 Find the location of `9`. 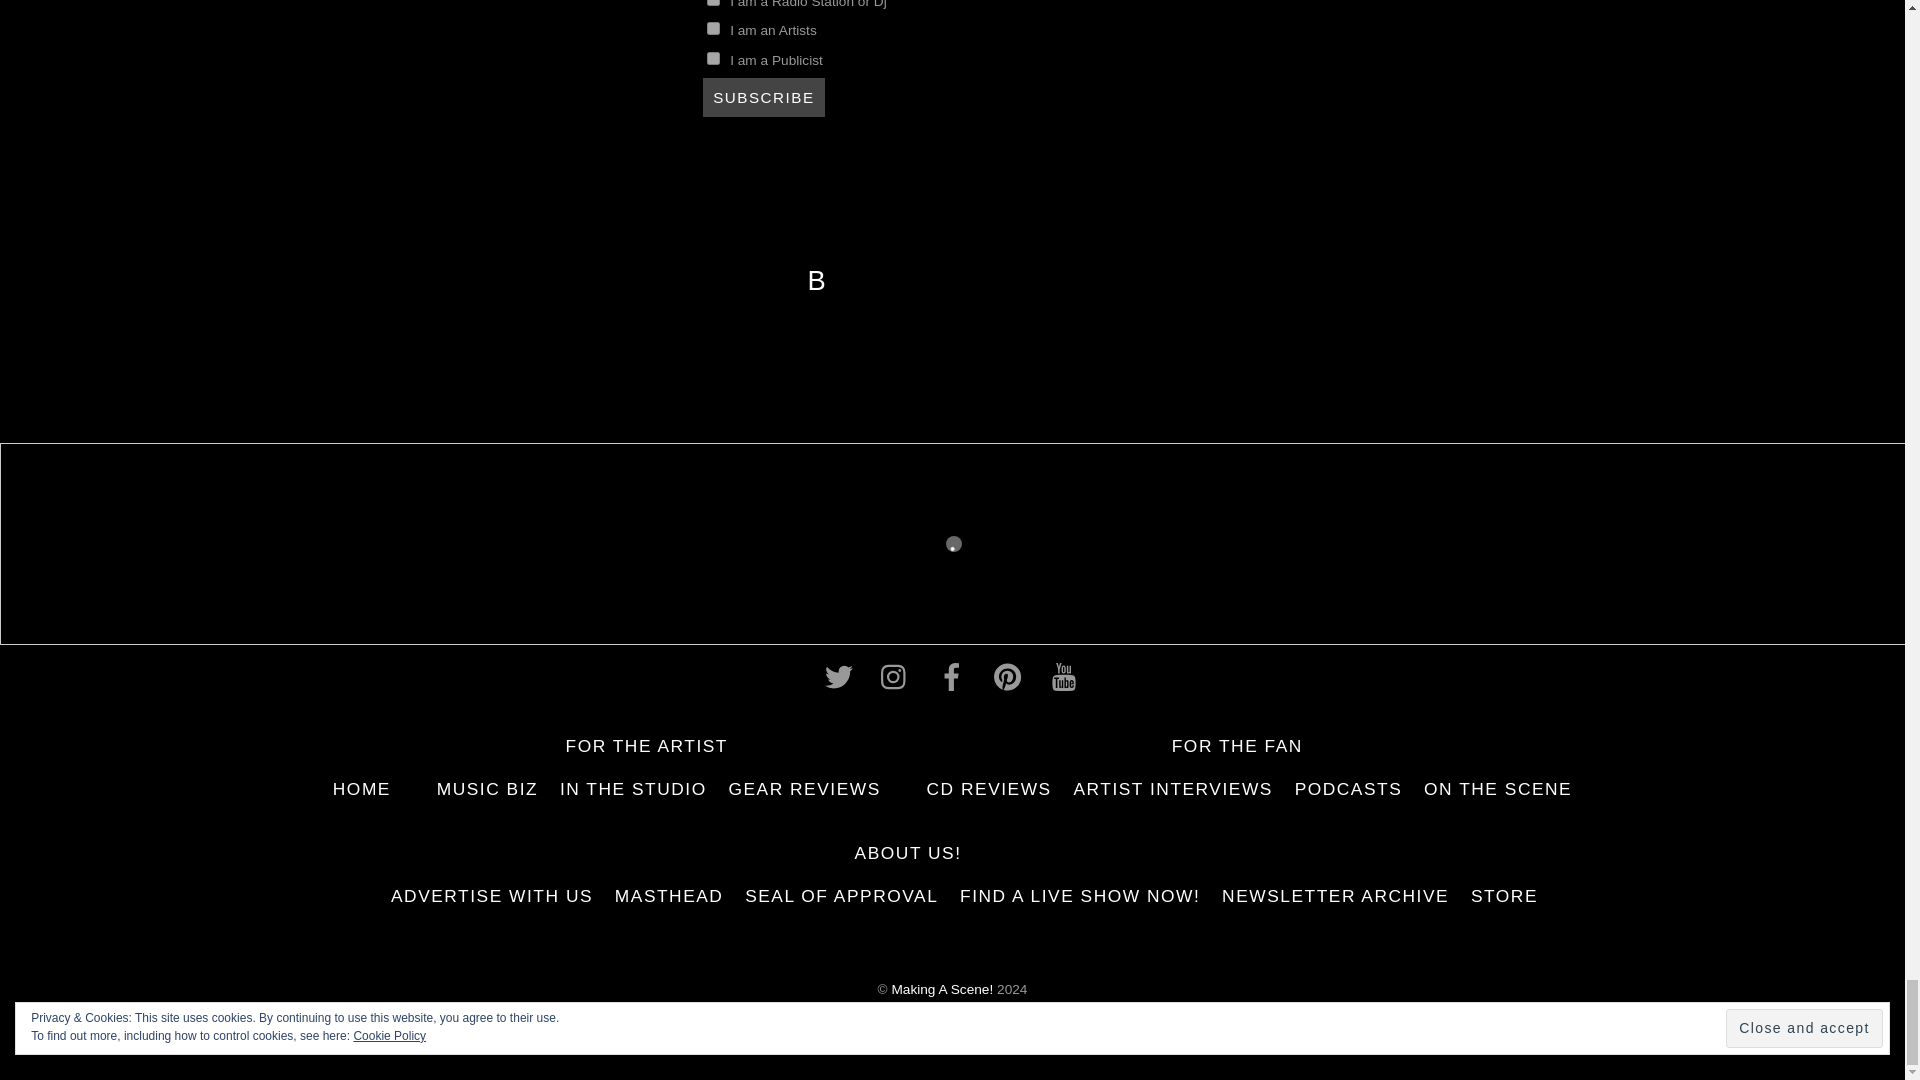

9 is located at coordinates (712, 28).